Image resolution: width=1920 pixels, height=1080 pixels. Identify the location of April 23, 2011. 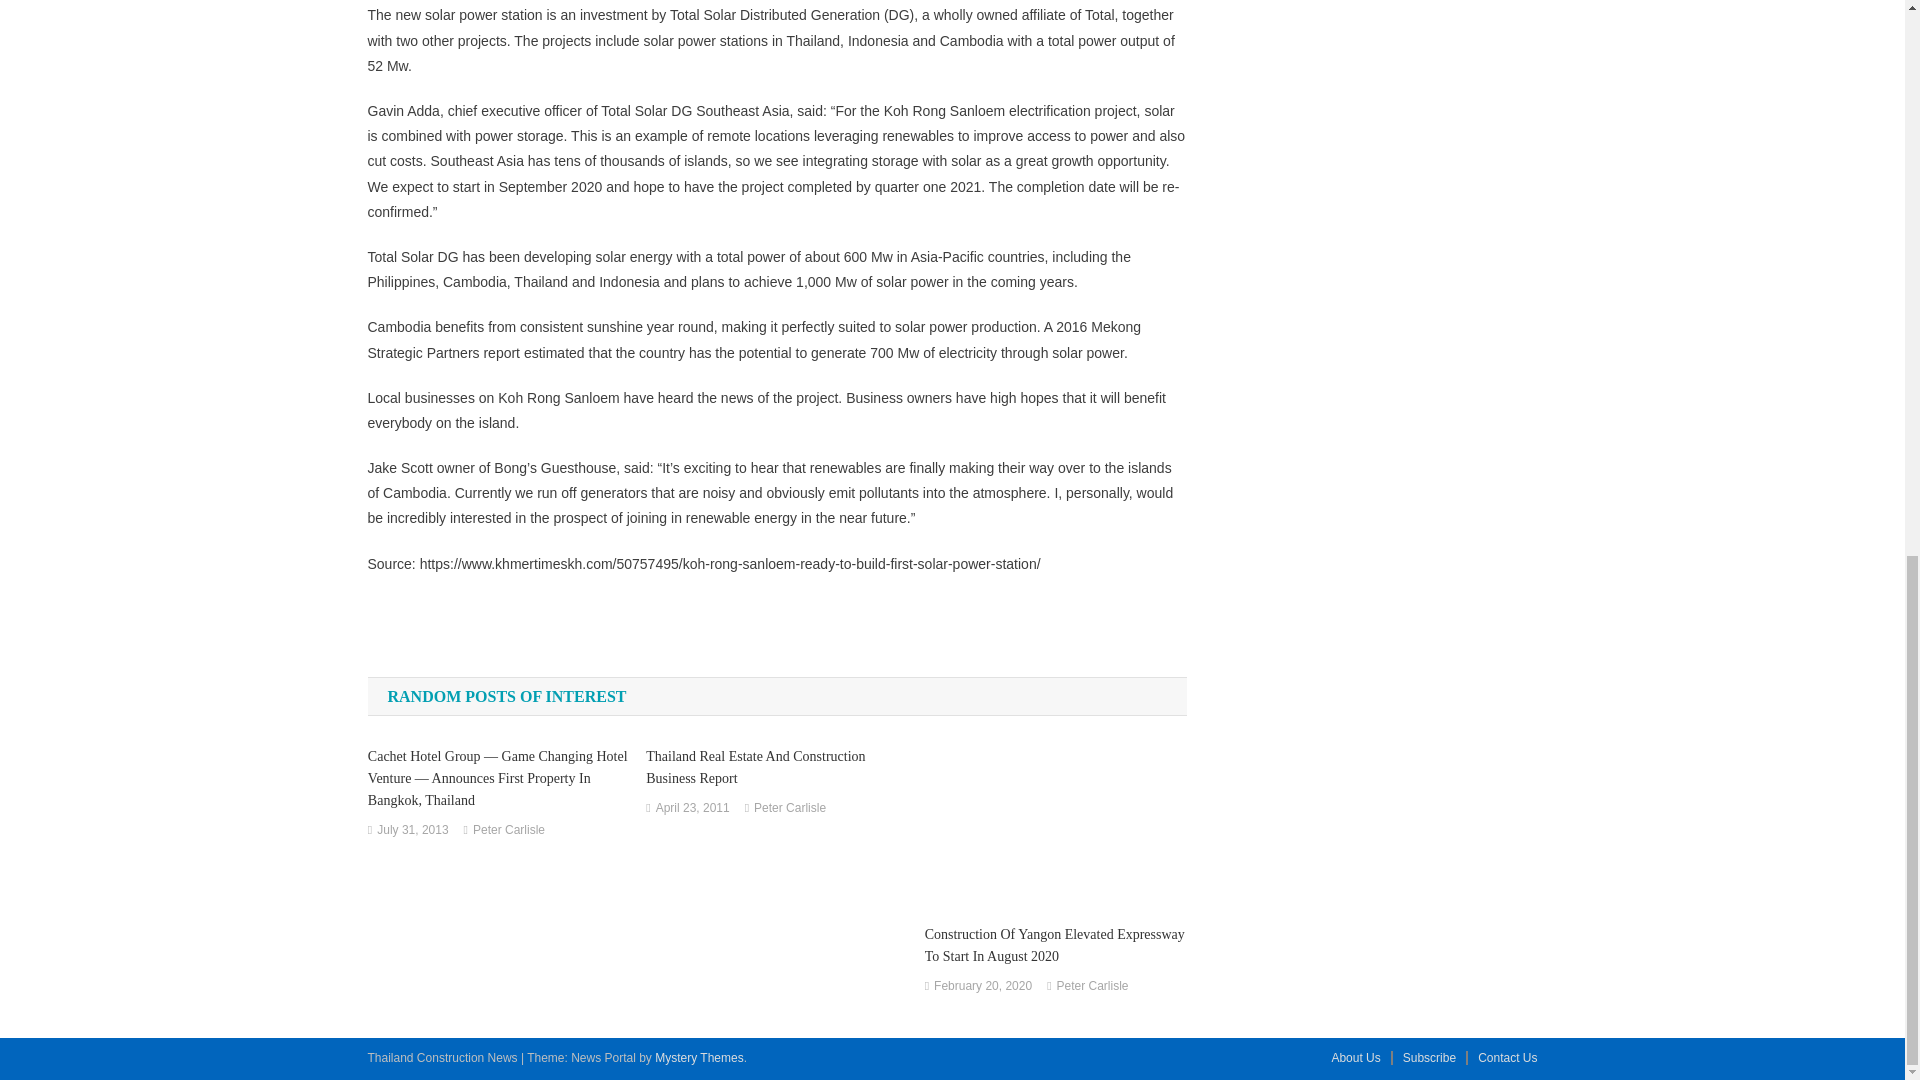
(692, 808).